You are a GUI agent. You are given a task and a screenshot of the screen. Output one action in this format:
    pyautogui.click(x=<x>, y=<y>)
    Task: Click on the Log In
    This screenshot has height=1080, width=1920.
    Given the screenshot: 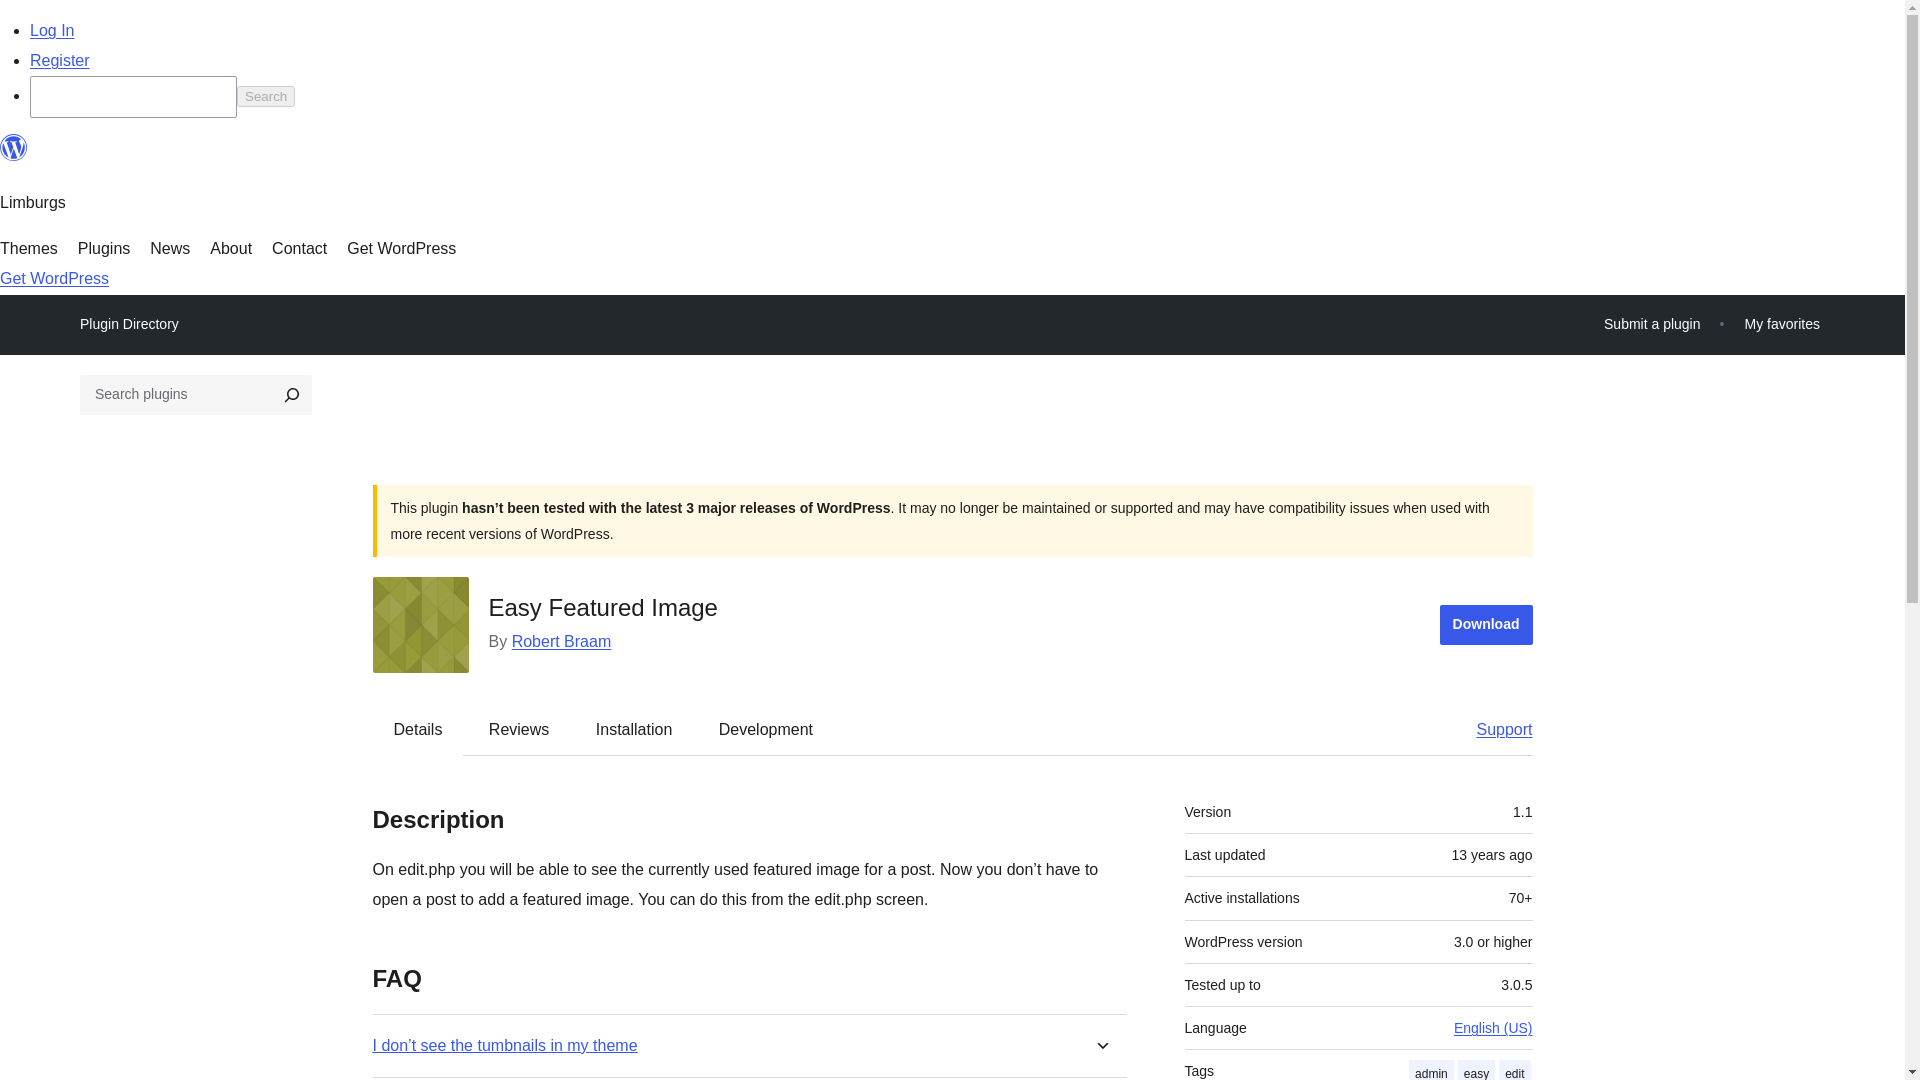 What is the action you would take?
    pyautogui.click(x=52, y=30)
    